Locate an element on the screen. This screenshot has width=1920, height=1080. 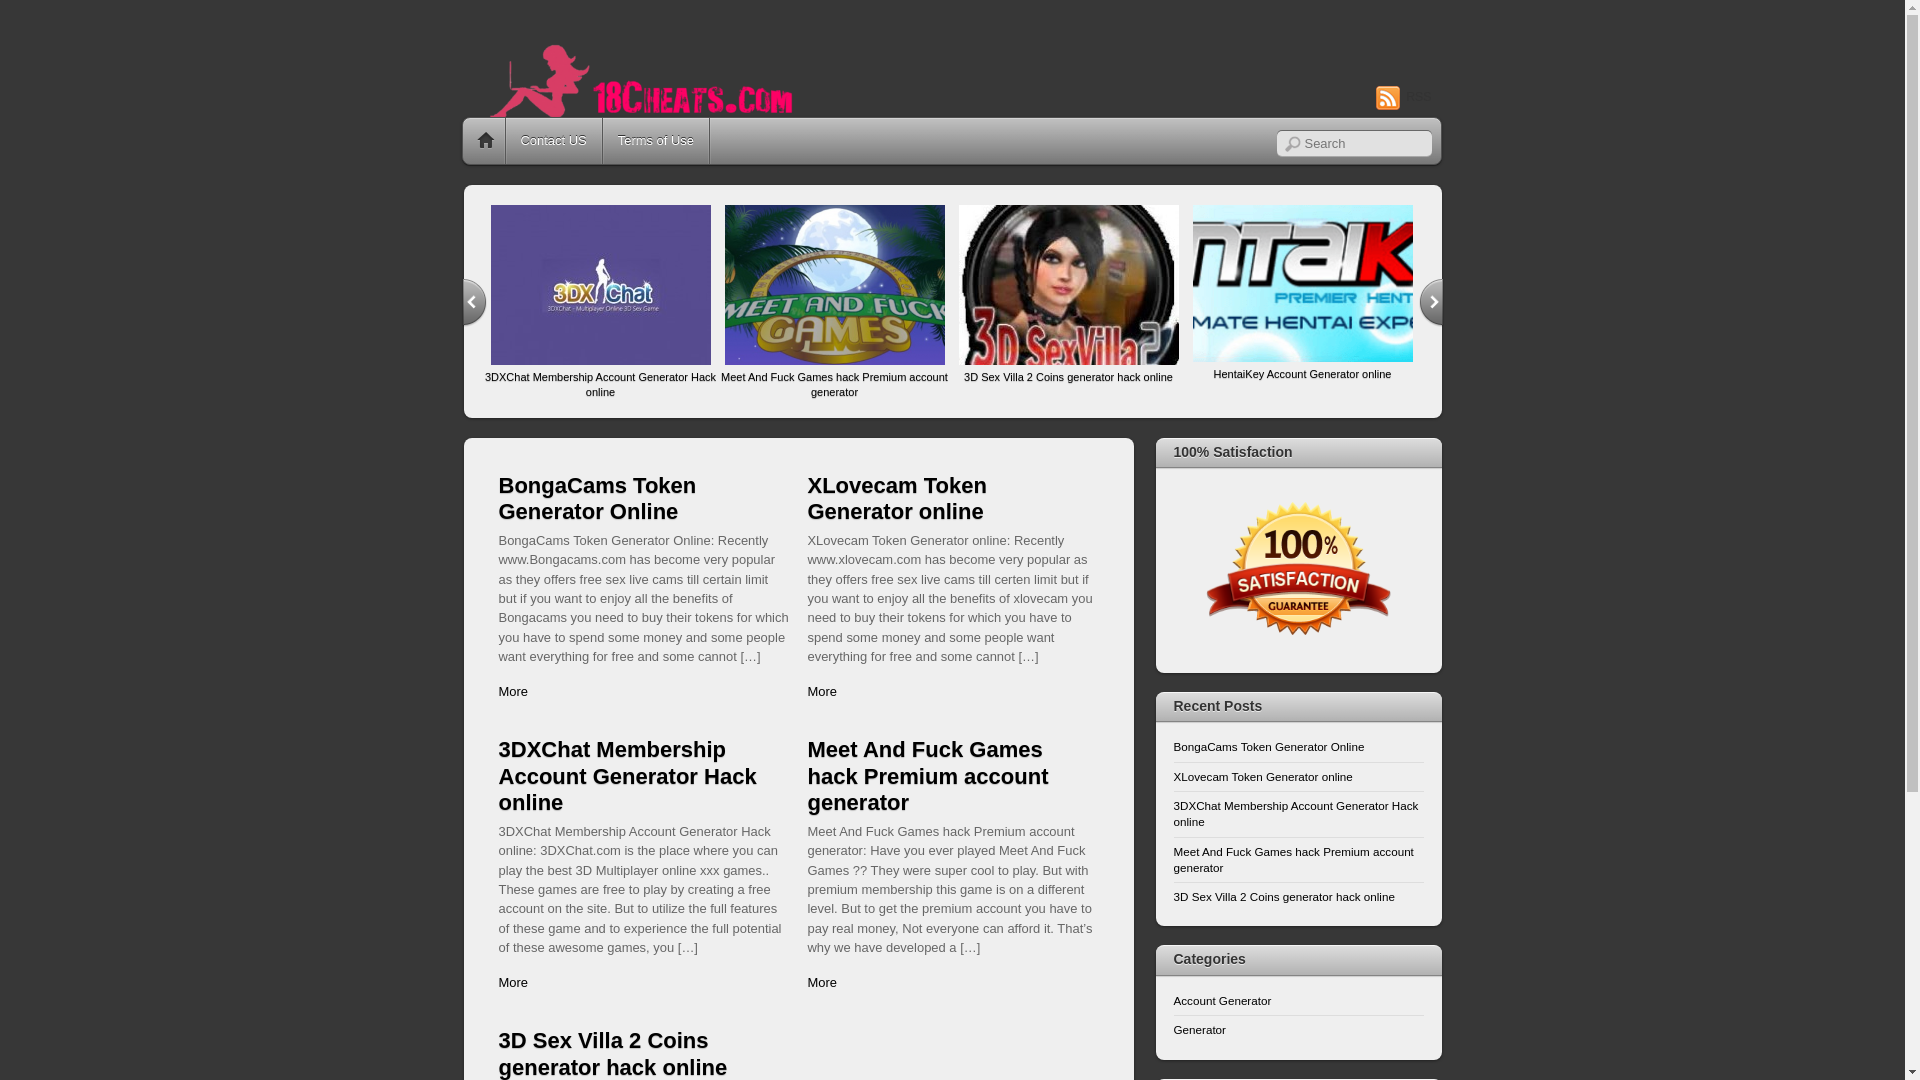
3DXChat Membership Account Generator Hack online is located at coordinates (1296, 814).